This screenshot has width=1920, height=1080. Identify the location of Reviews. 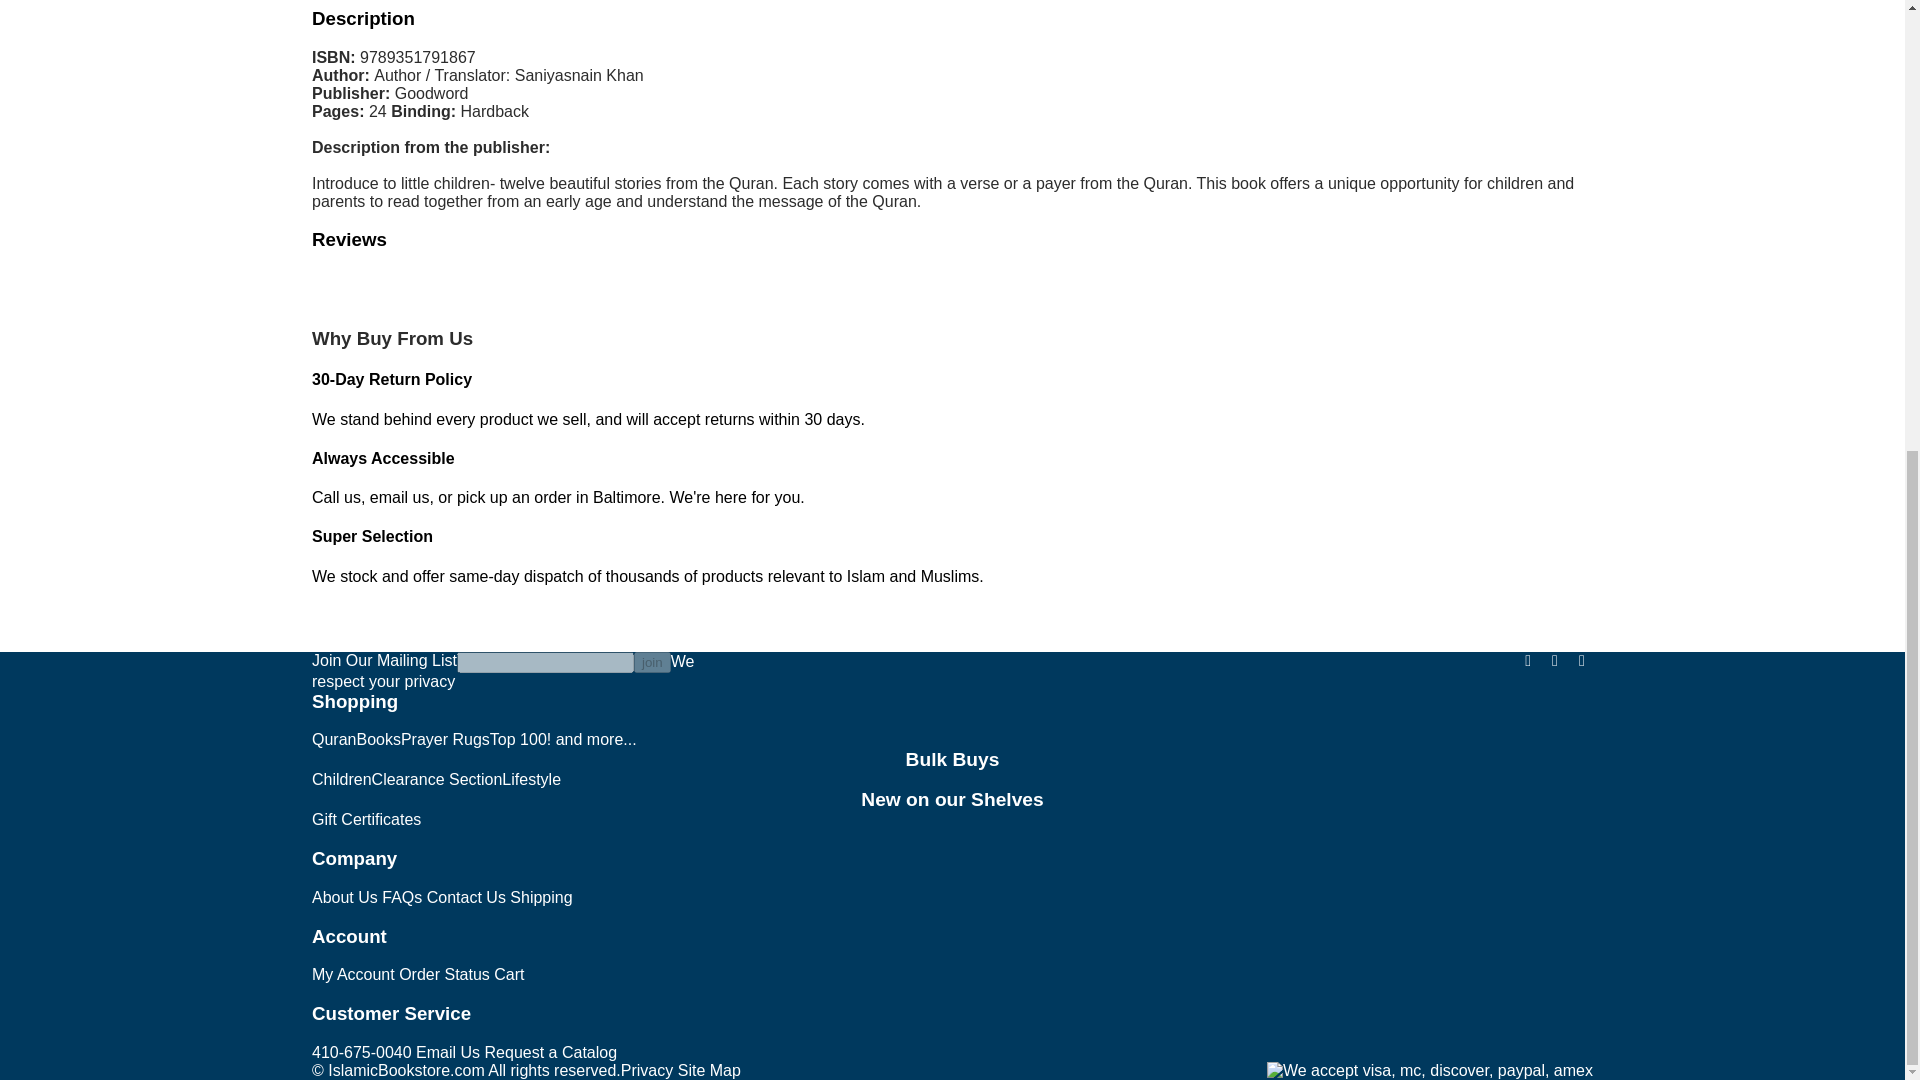
(349, 238).